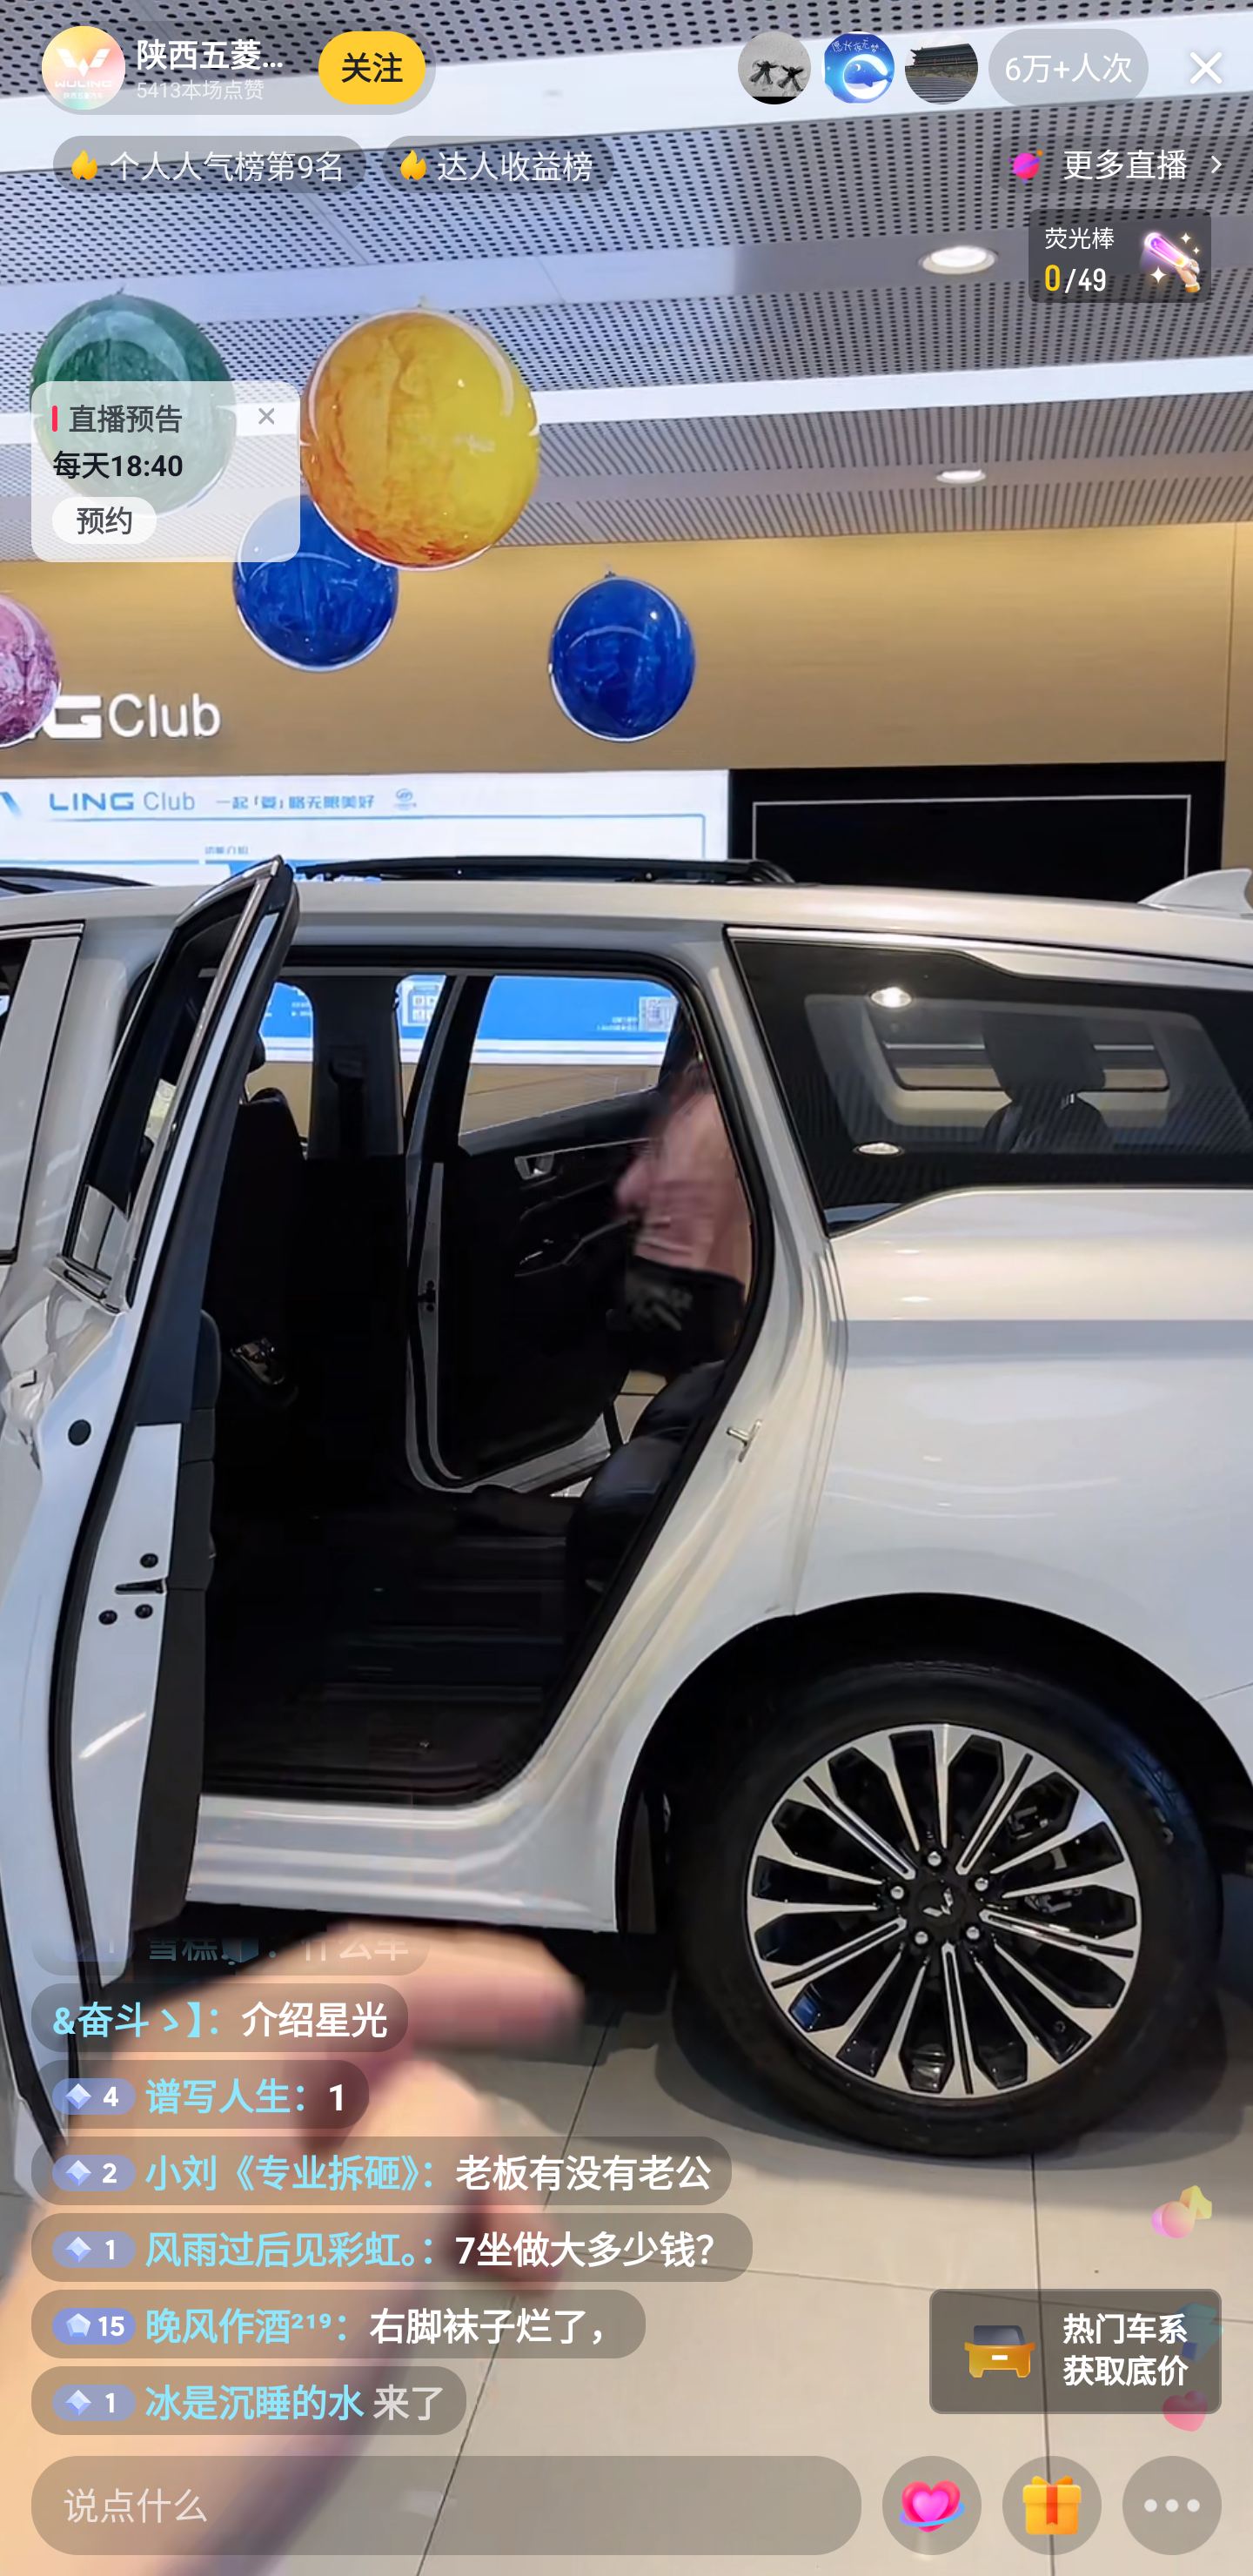 Image resolution: width=1253 pixels, height=2576 pixels. What do you see at coordinates (446, 2505) in the screenshot?
I see `说点什么 表情入口` at bounding box center [446, 2505].